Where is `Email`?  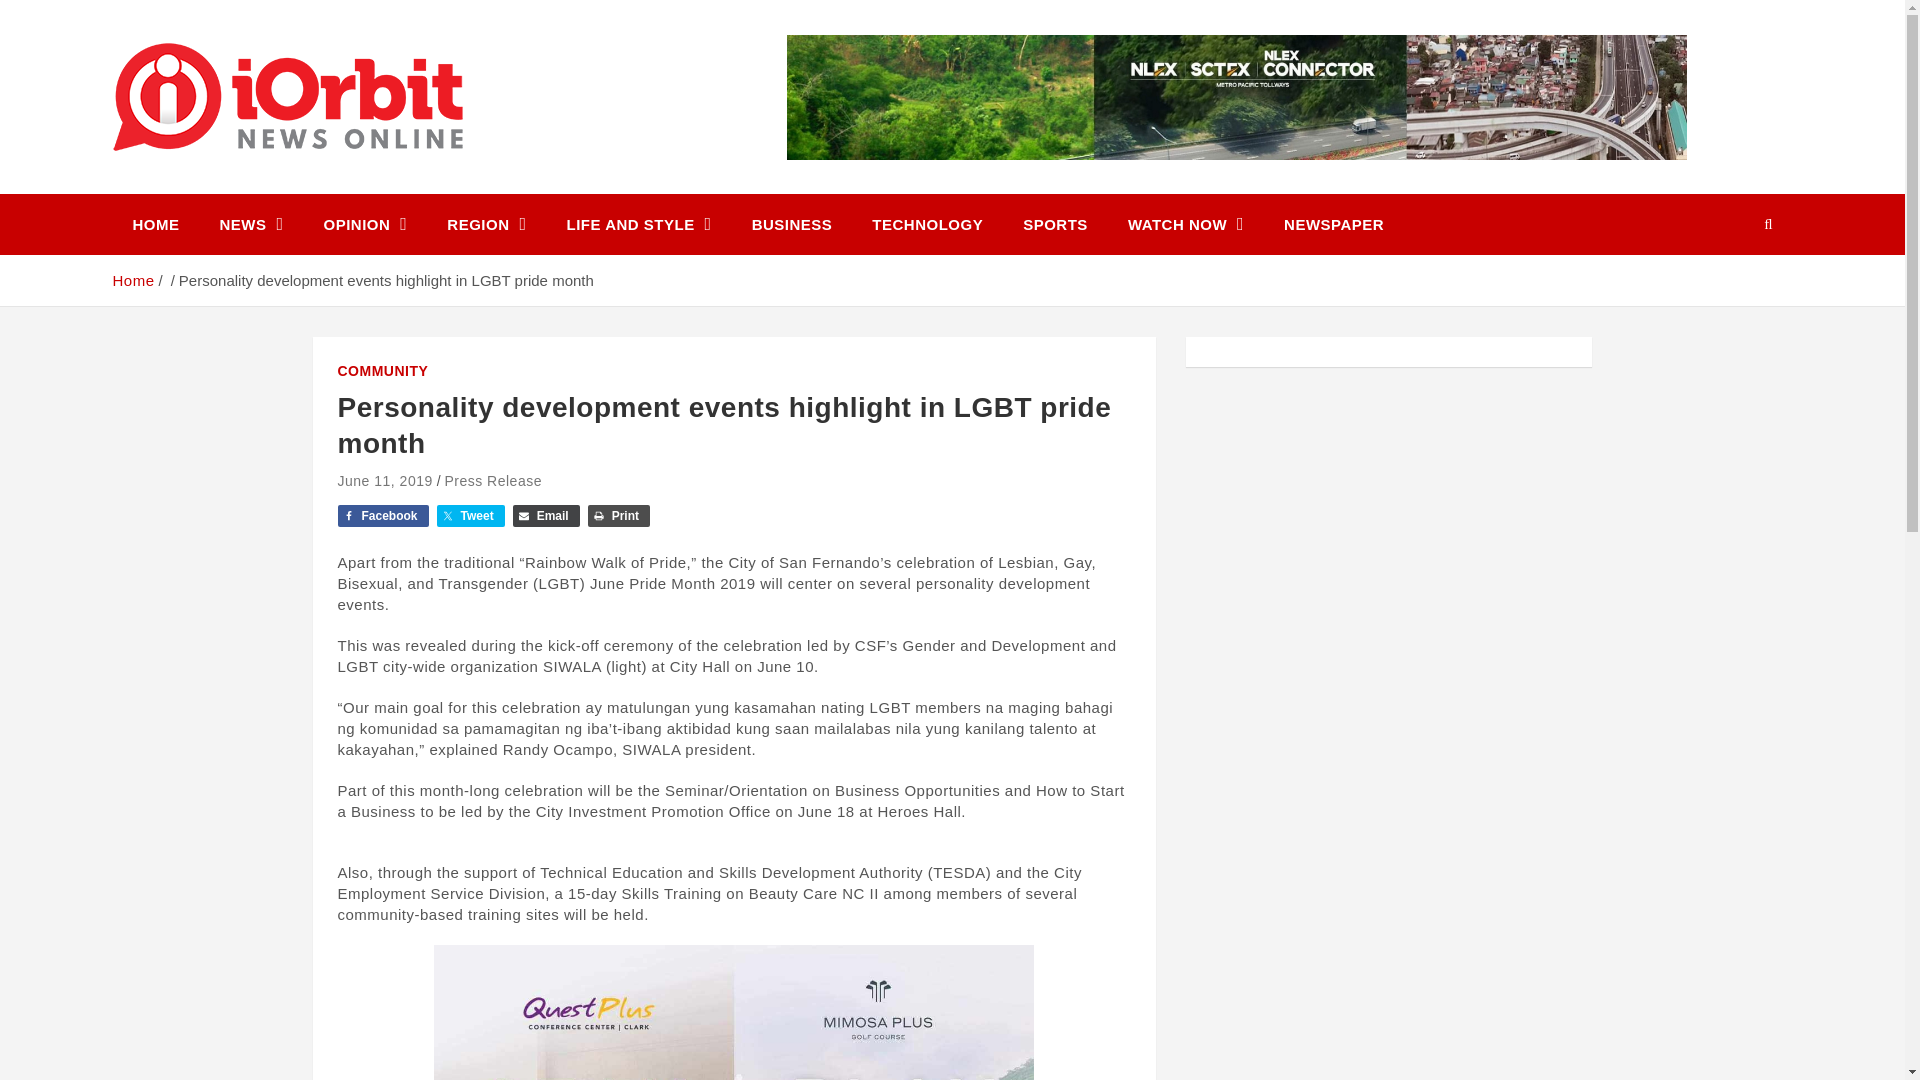 Email is located at coordinates (546, 516).